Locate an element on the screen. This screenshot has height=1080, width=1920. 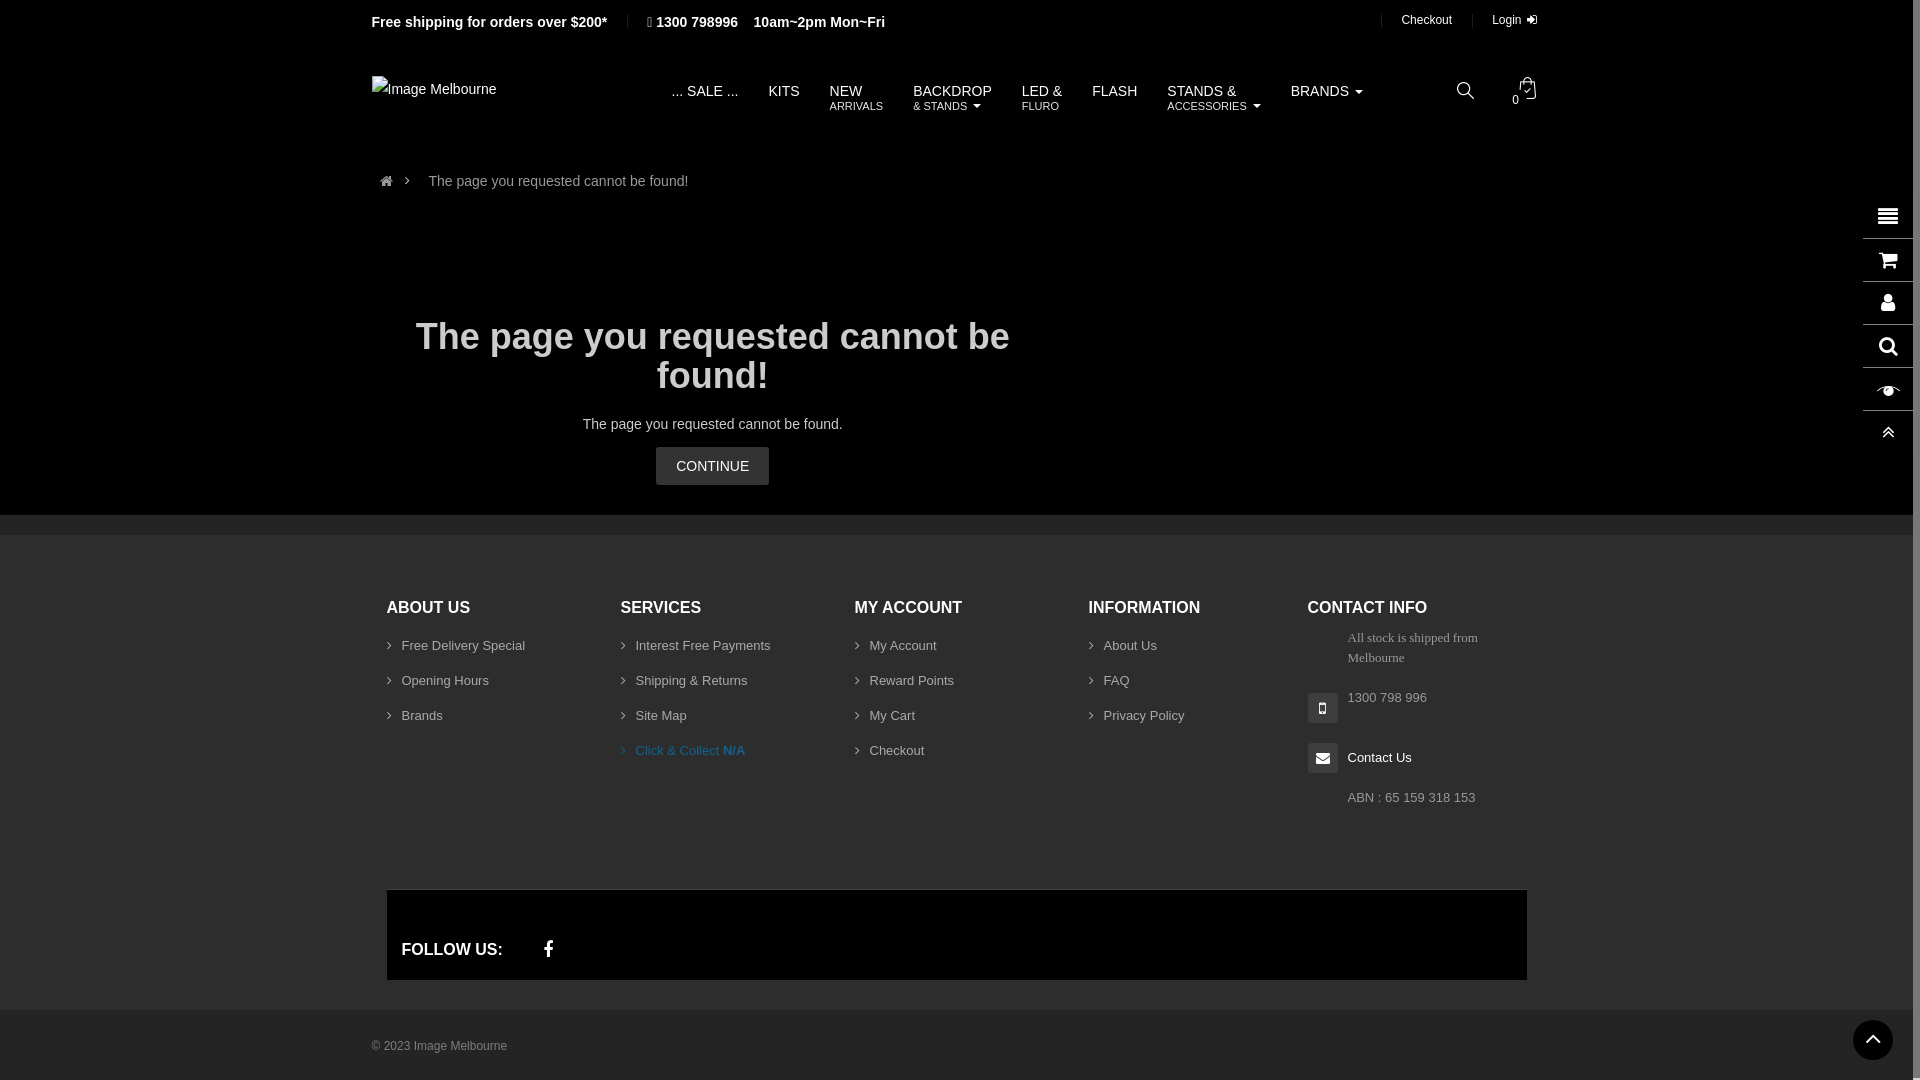
KITS is located at coordinates (784, 91).